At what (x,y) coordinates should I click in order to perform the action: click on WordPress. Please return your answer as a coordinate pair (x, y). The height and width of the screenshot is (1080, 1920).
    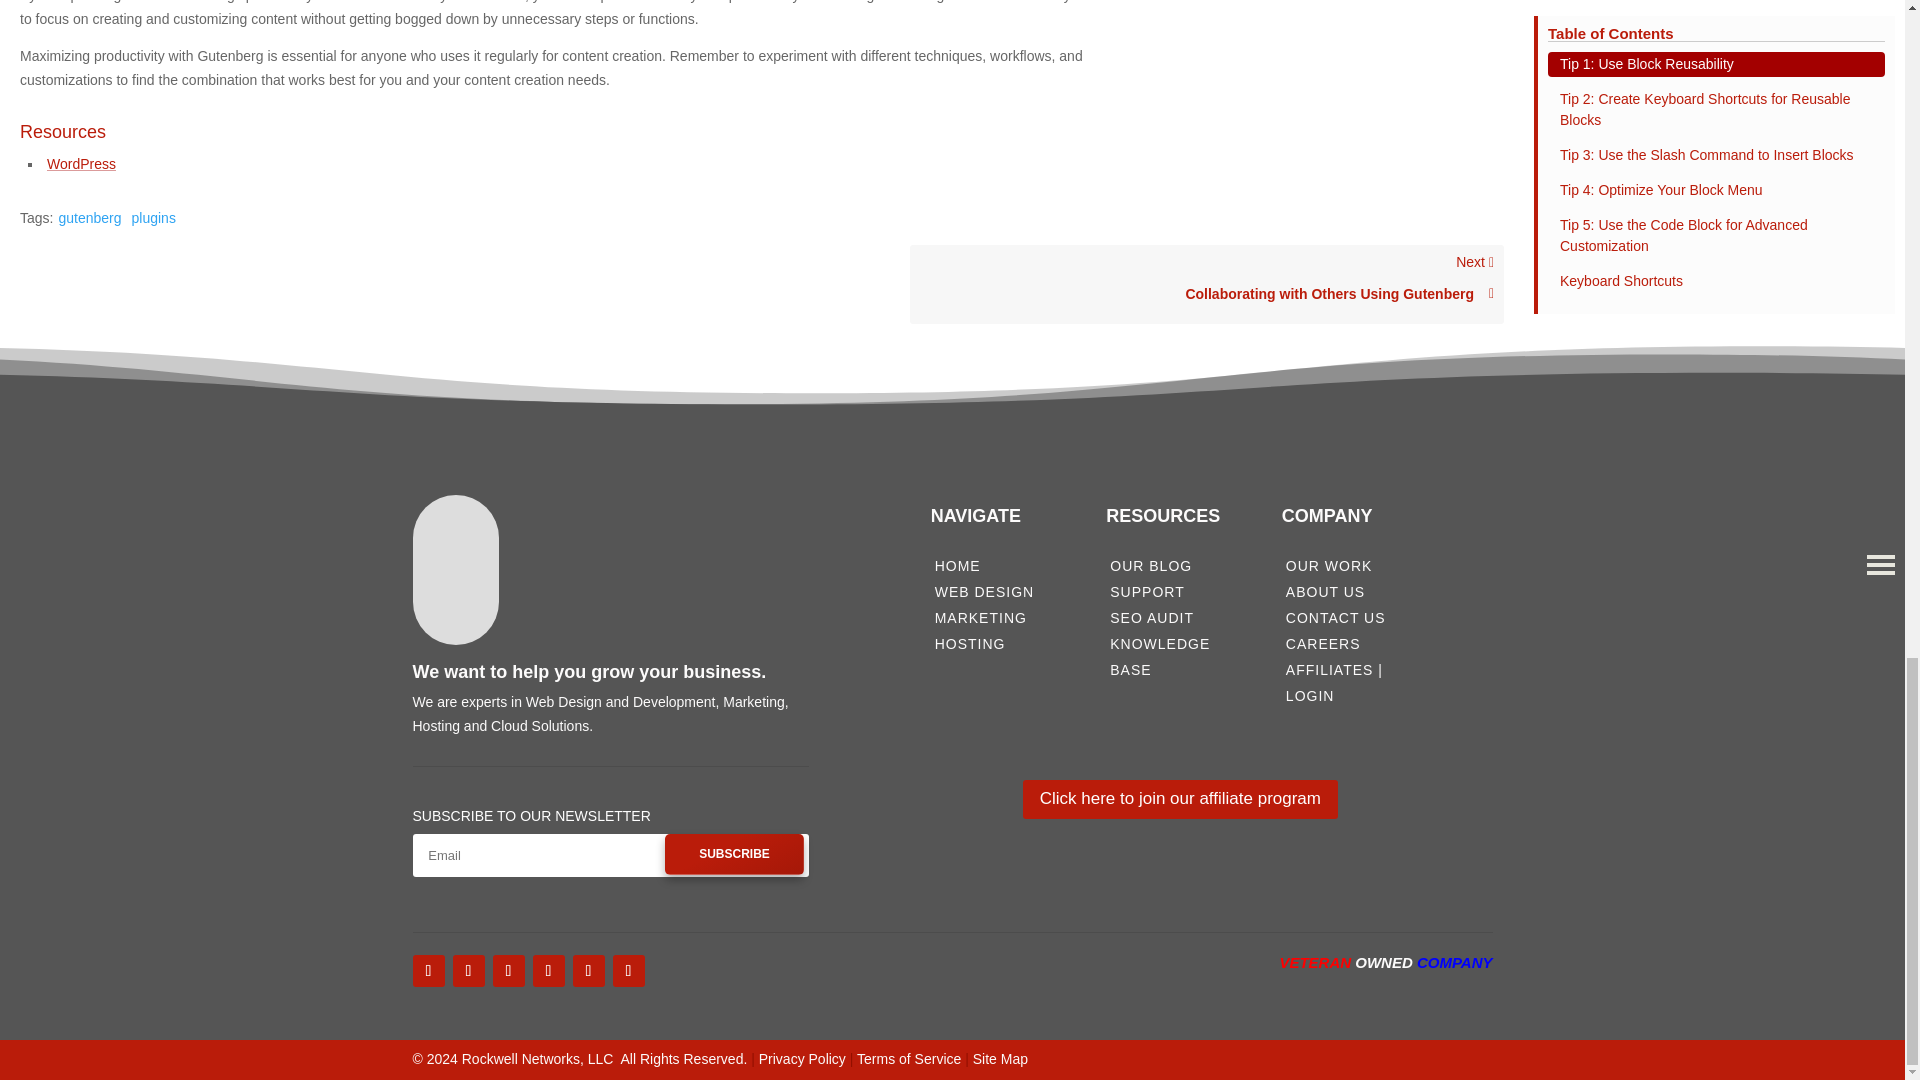
    Looking at the image, I should click on (80, 163).